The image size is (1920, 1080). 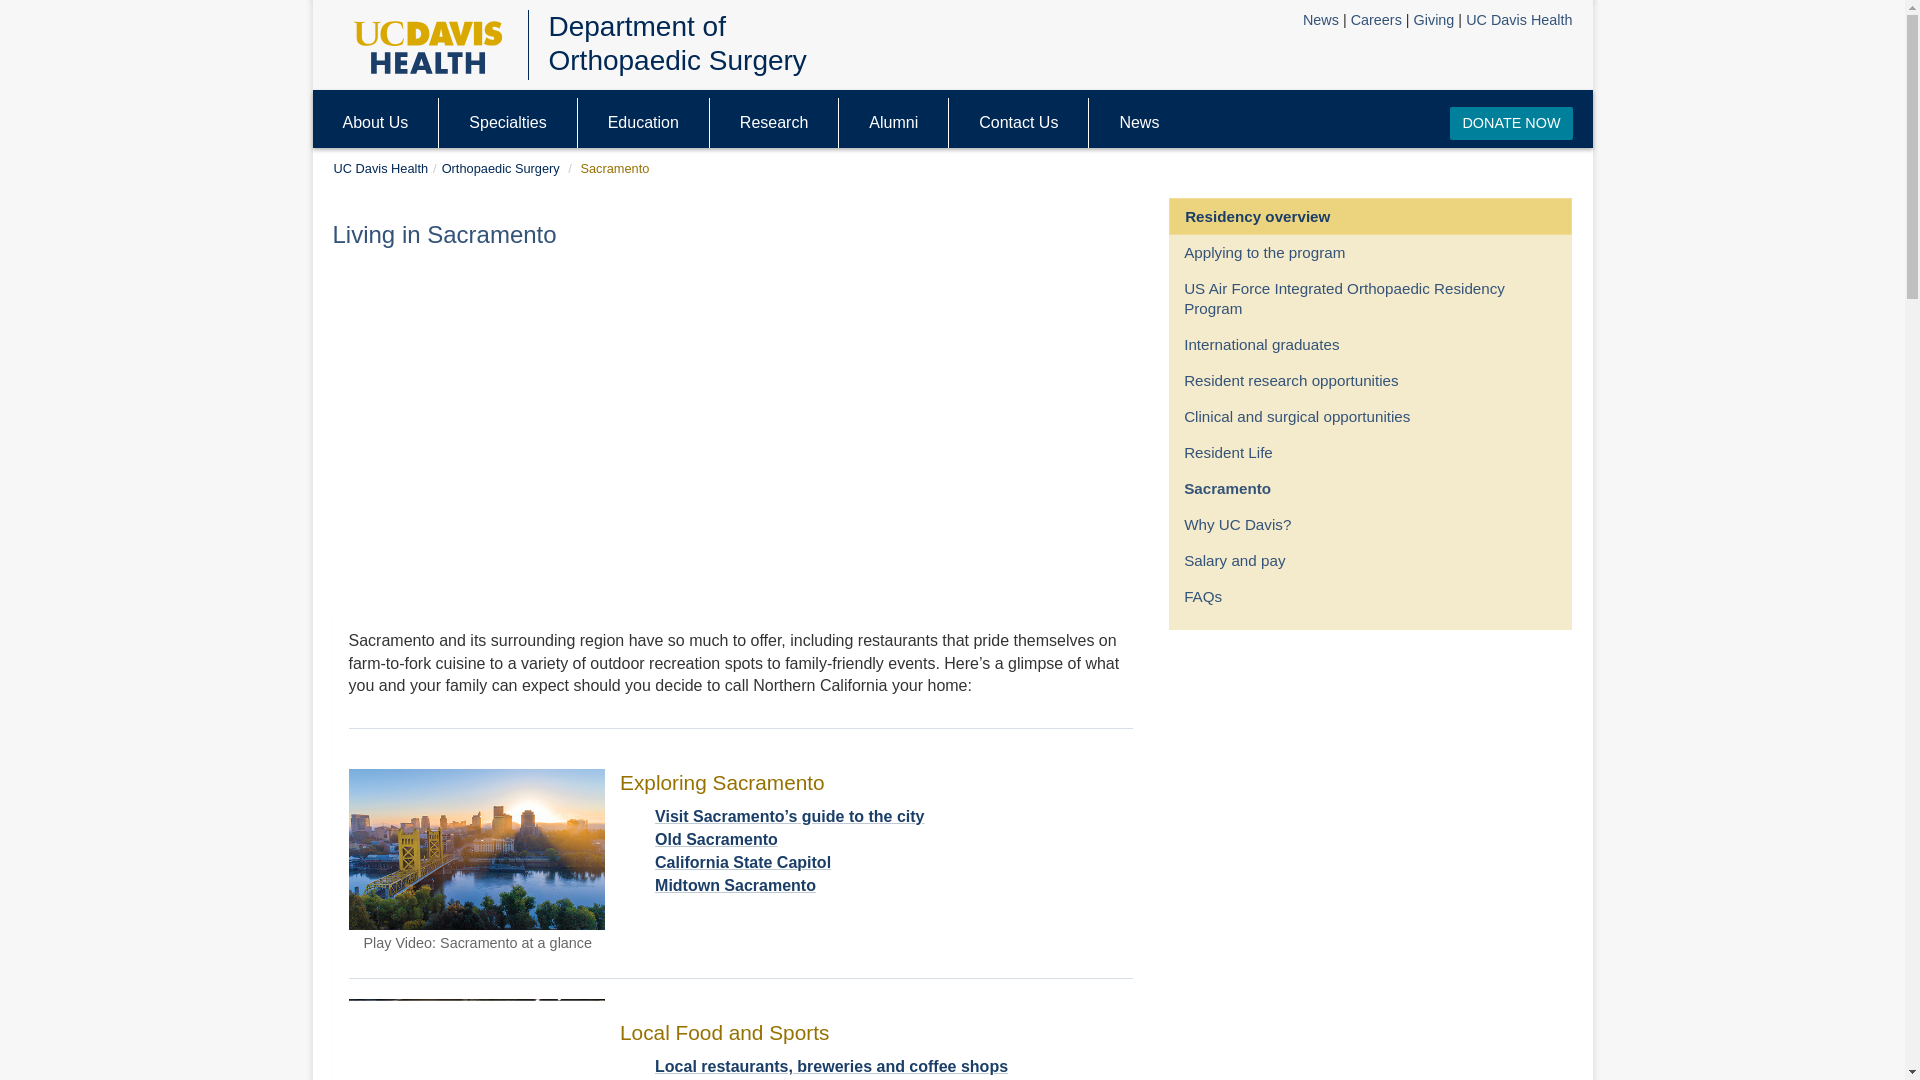 What do you see at coordinates (1376, 20) in the screenshot?
I see `Careers` at bounding box center [1376, 20].